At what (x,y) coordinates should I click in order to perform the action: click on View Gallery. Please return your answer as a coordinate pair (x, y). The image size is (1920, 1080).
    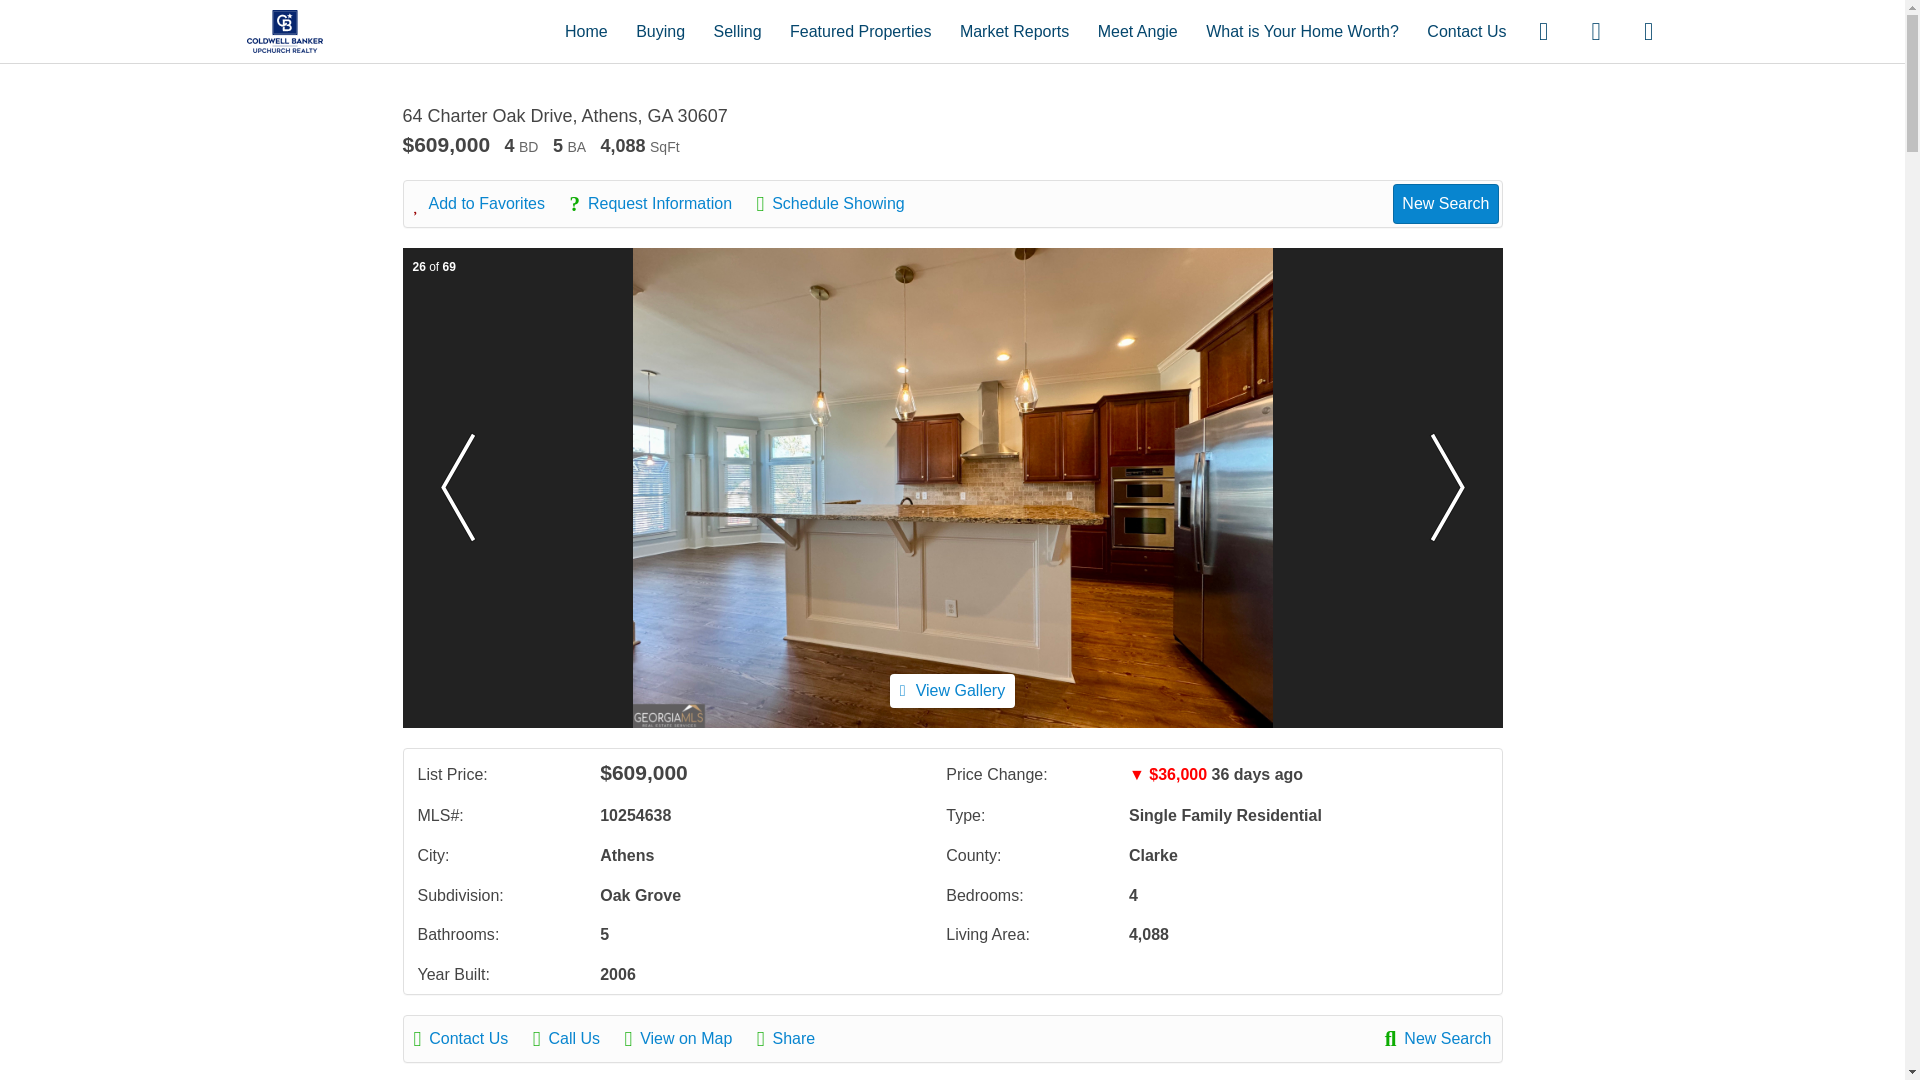
    Looking at the image, I should click on (952, 690).